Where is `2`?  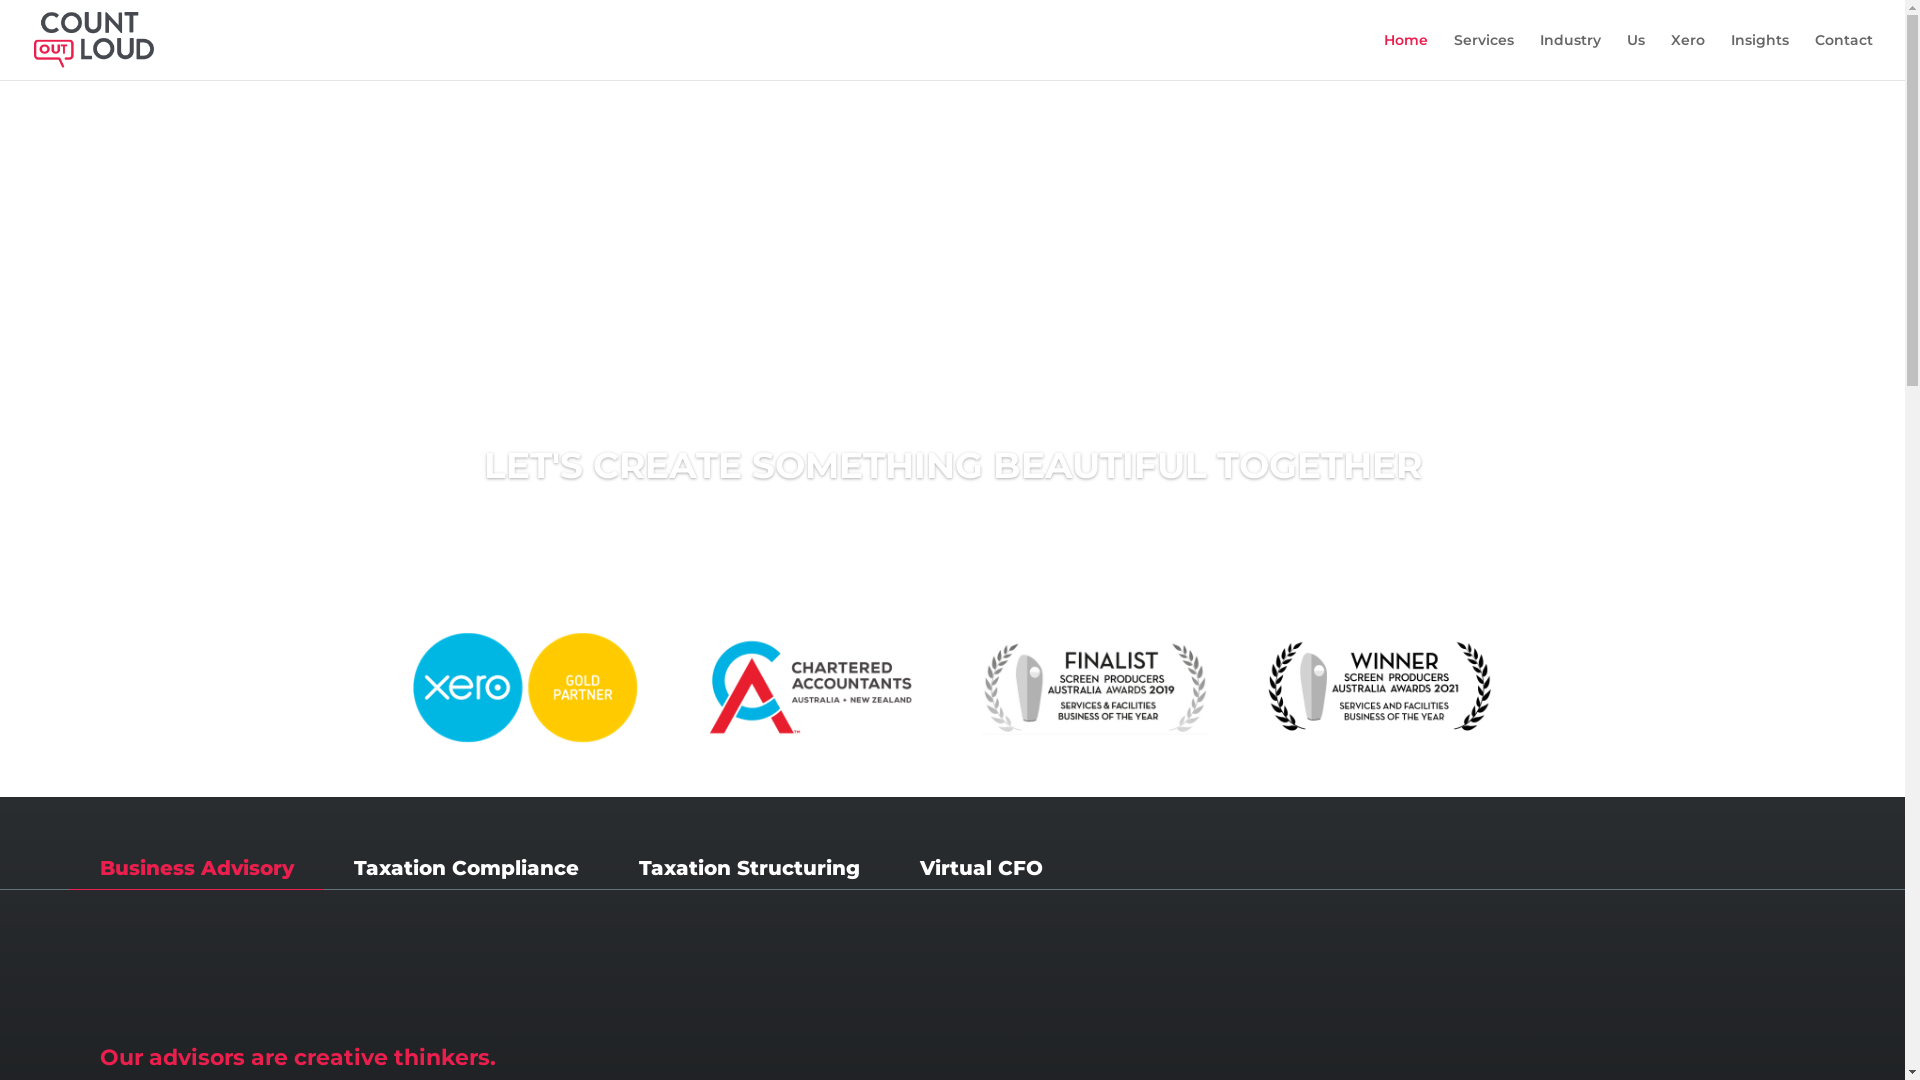 2 is located at coordinates (952, 540).